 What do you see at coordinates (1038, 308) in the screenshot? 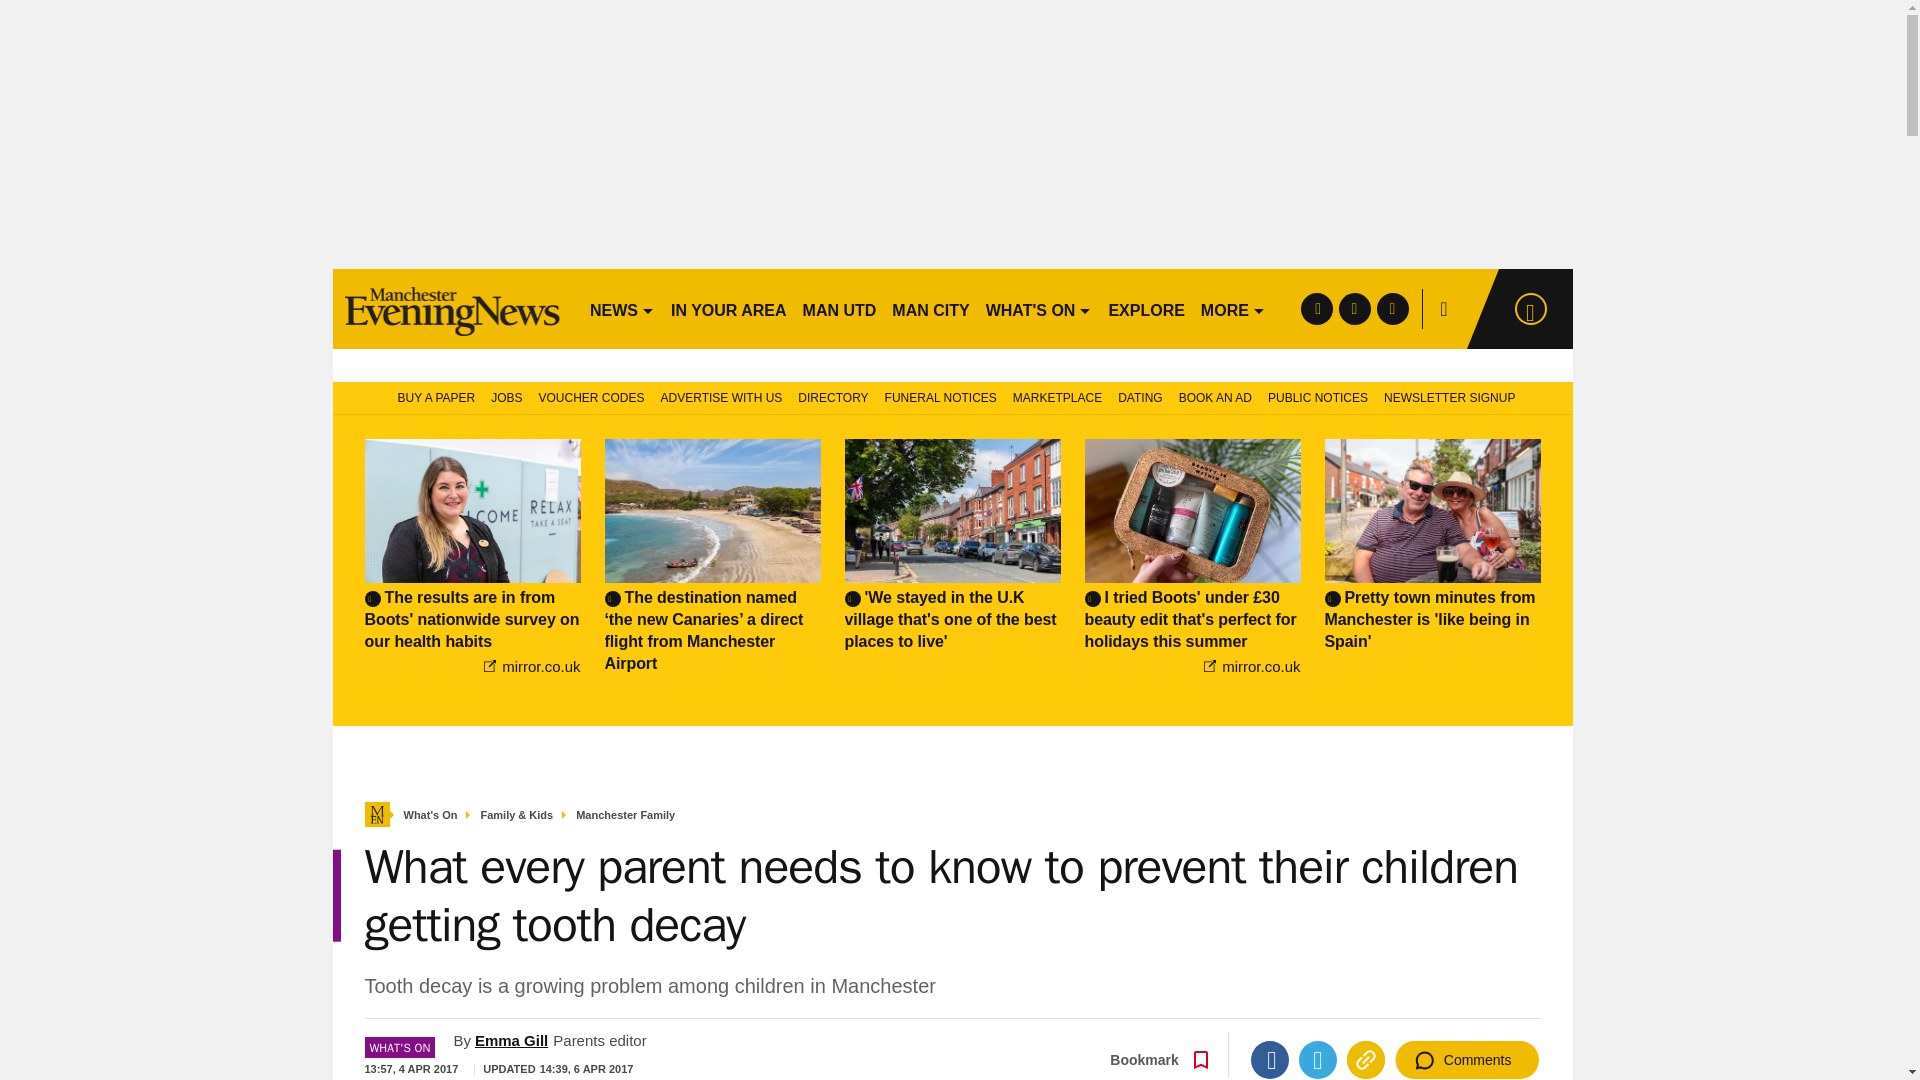
I see `WHAT'S ON` at bounding box center [1038, 308].